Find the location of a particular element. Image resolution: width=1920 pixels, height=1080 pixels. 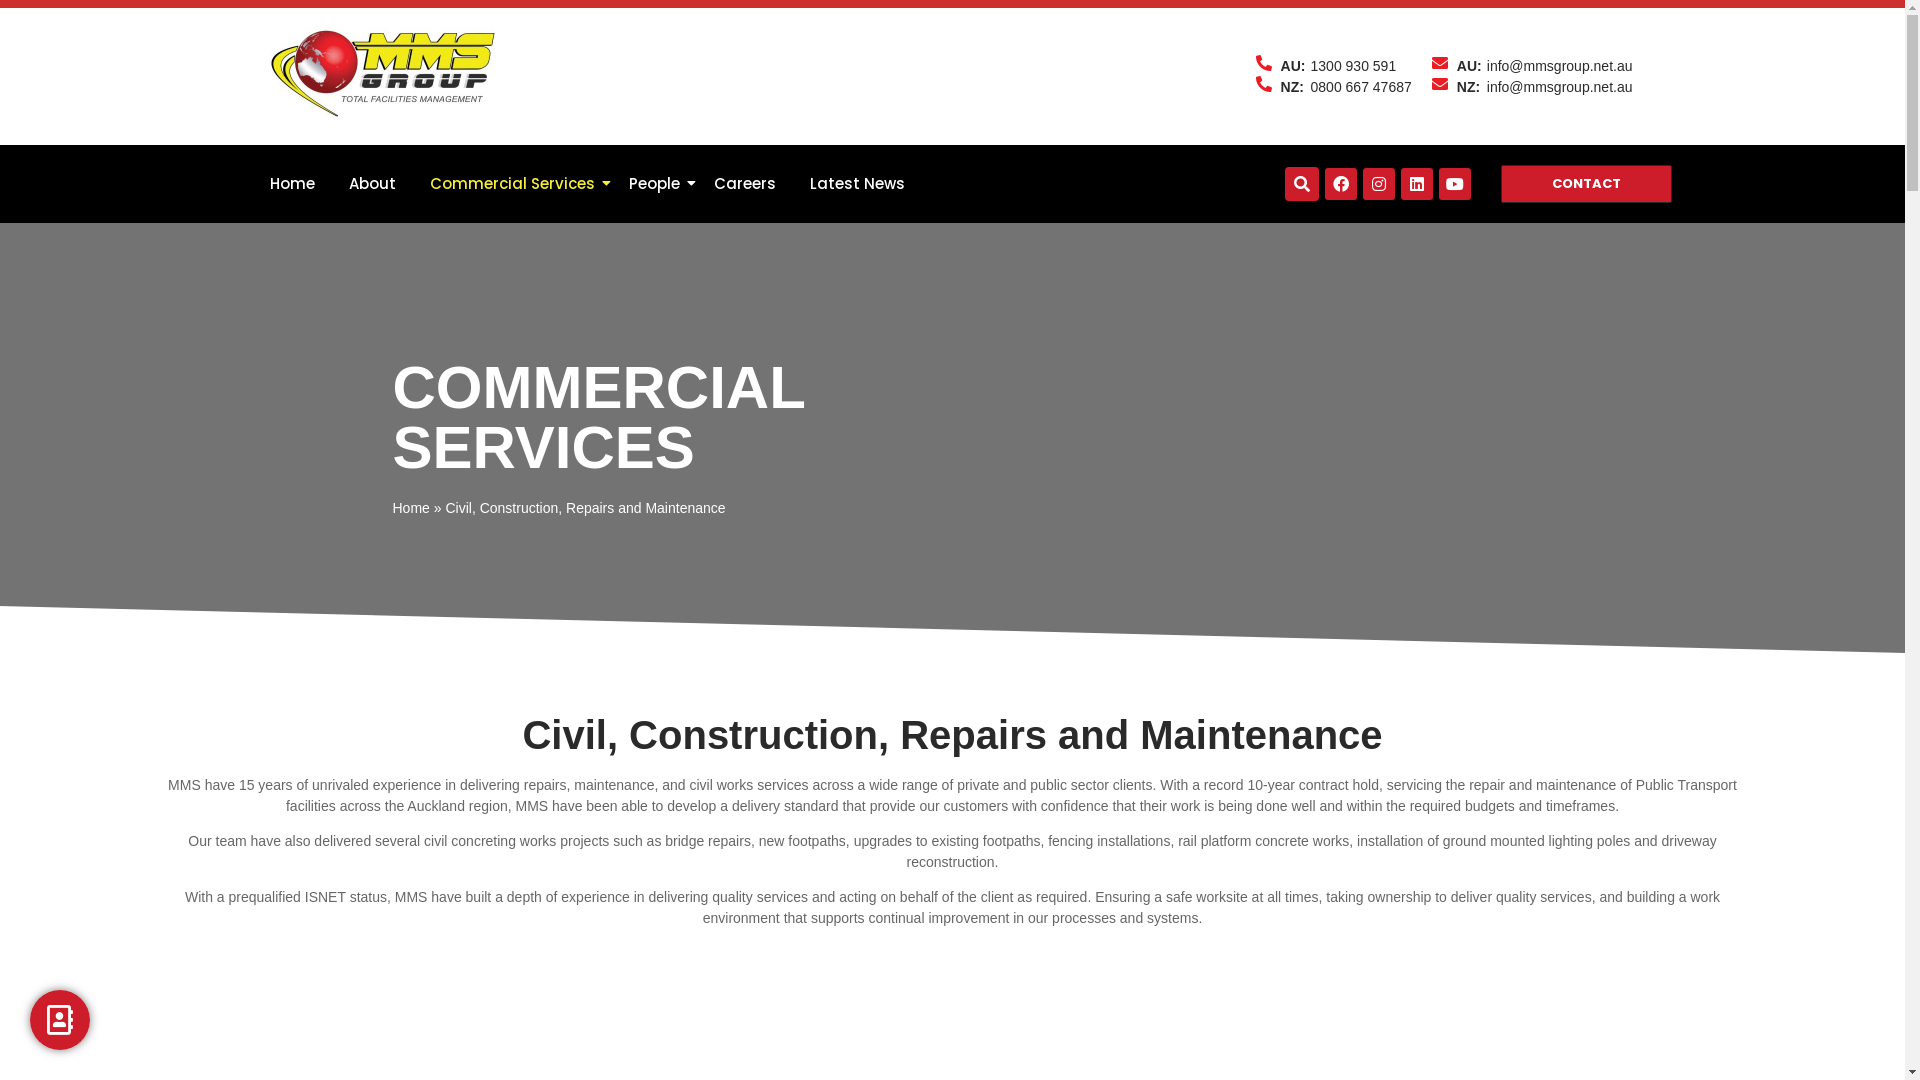

SEND is located at coordinates (170, 938).